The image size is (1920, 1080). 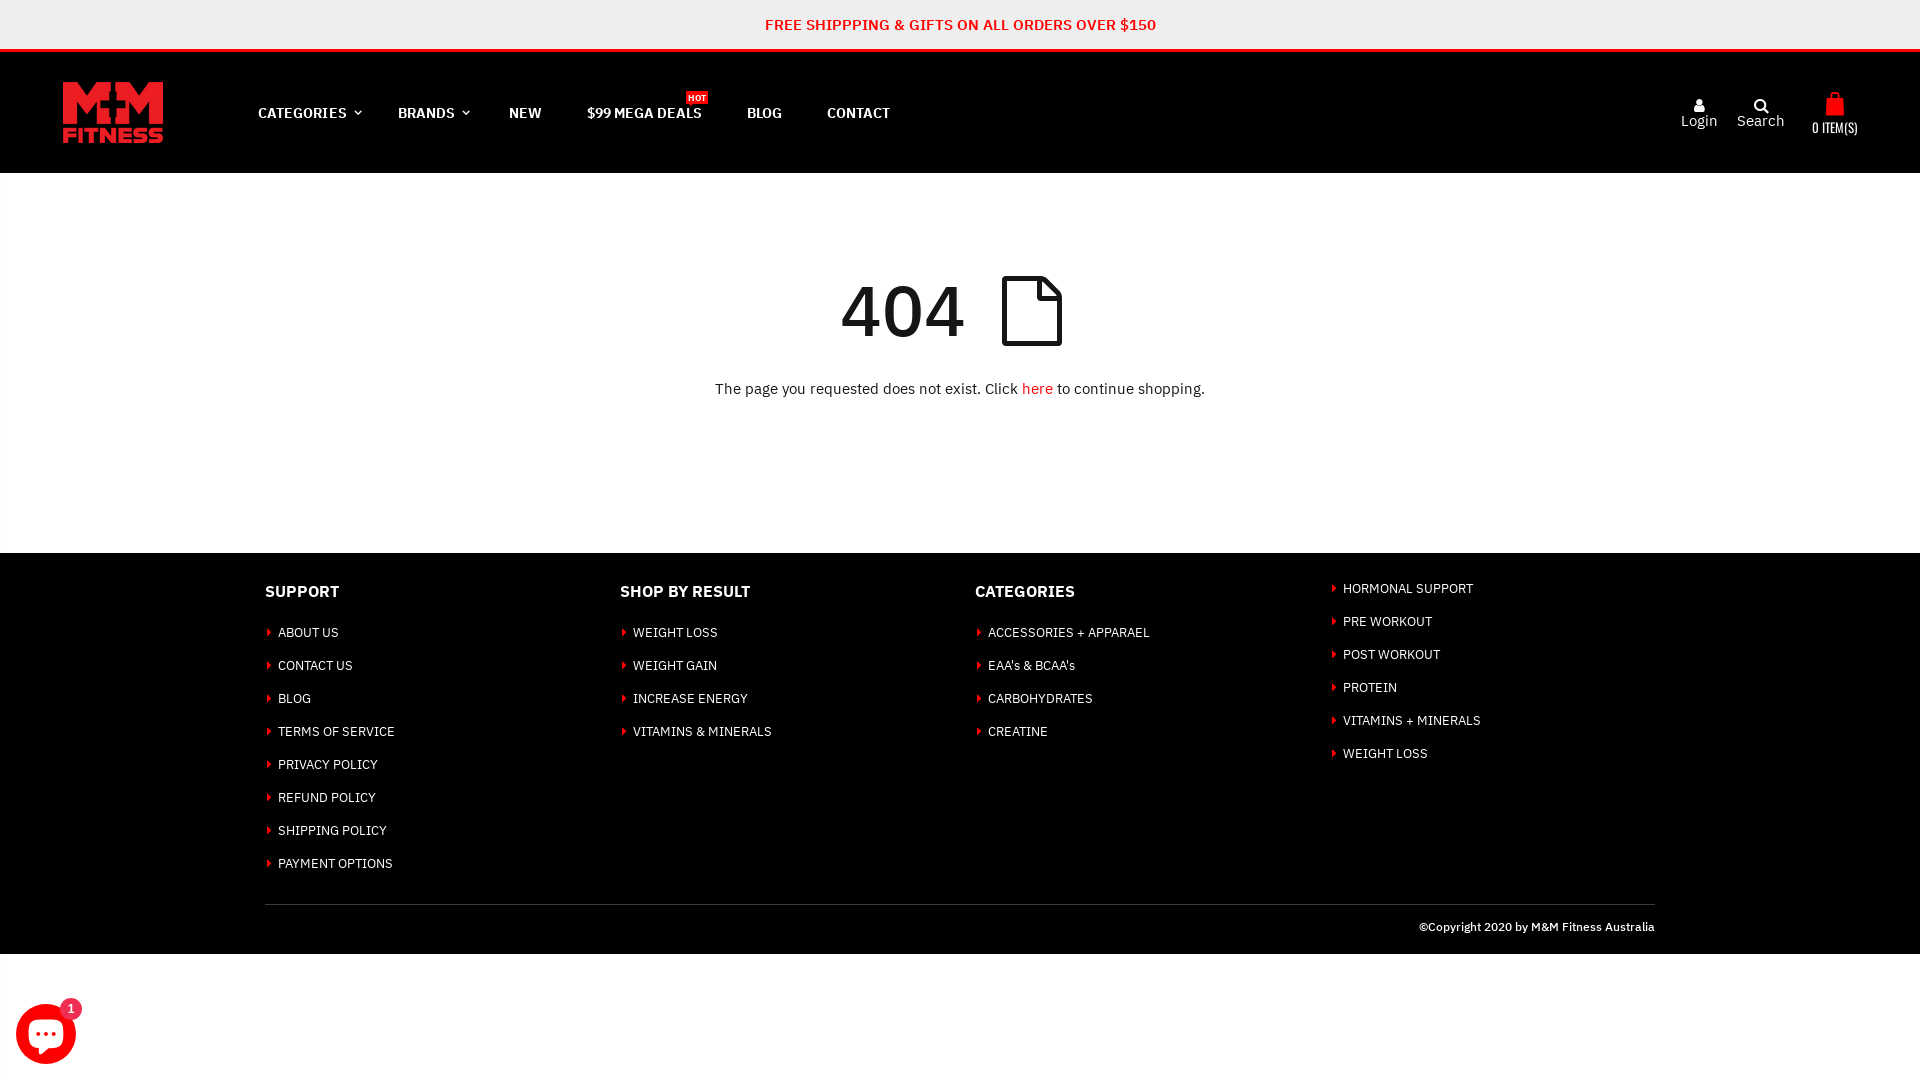 What do you see at coordinates (294, 698) in the screenshot?
I see `BLOG` at bounding box center [294, 698].